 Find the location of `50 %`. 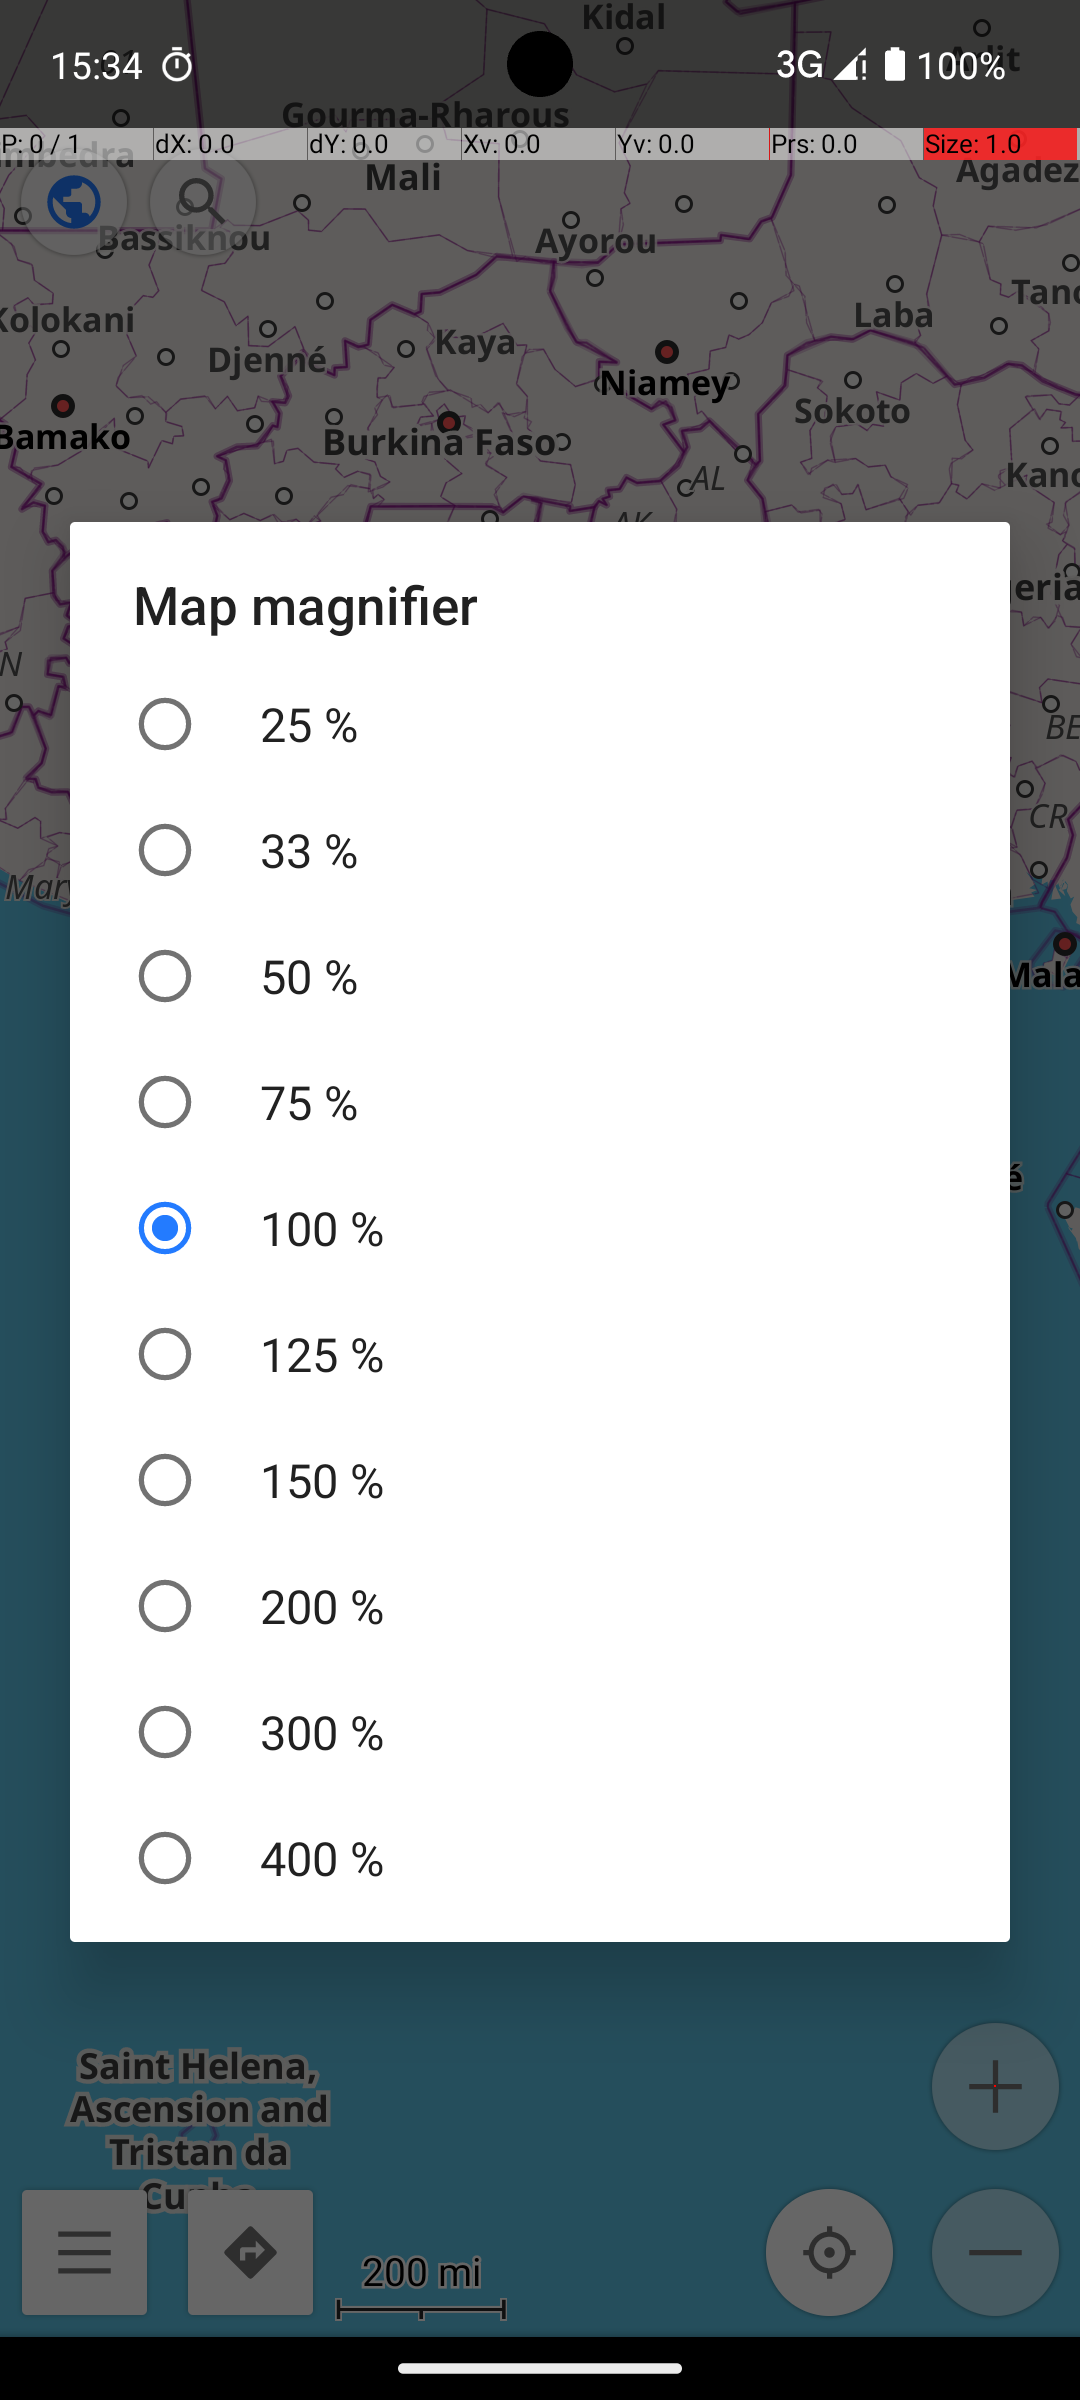

50 % is located at coordinates (540, 976).